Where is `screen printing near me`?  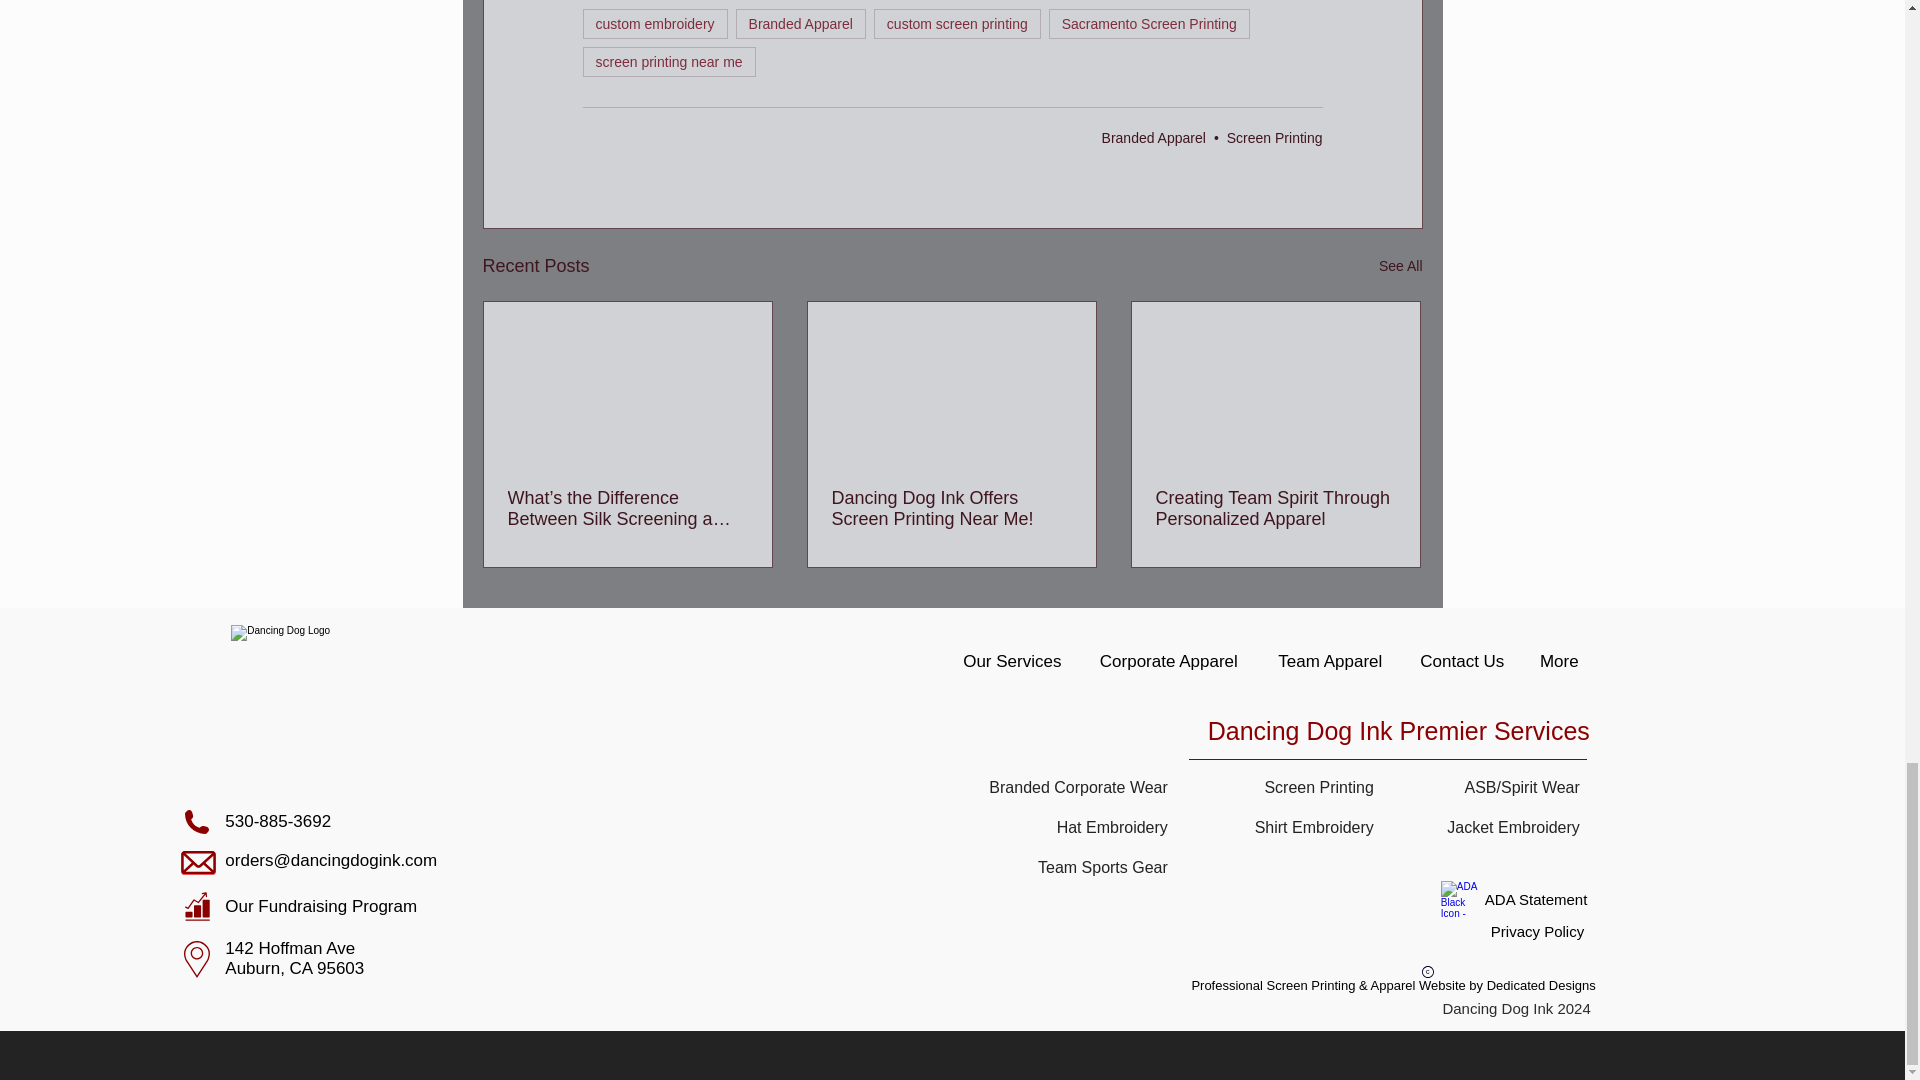
screen printing near me is located at coordinates (668, 62).